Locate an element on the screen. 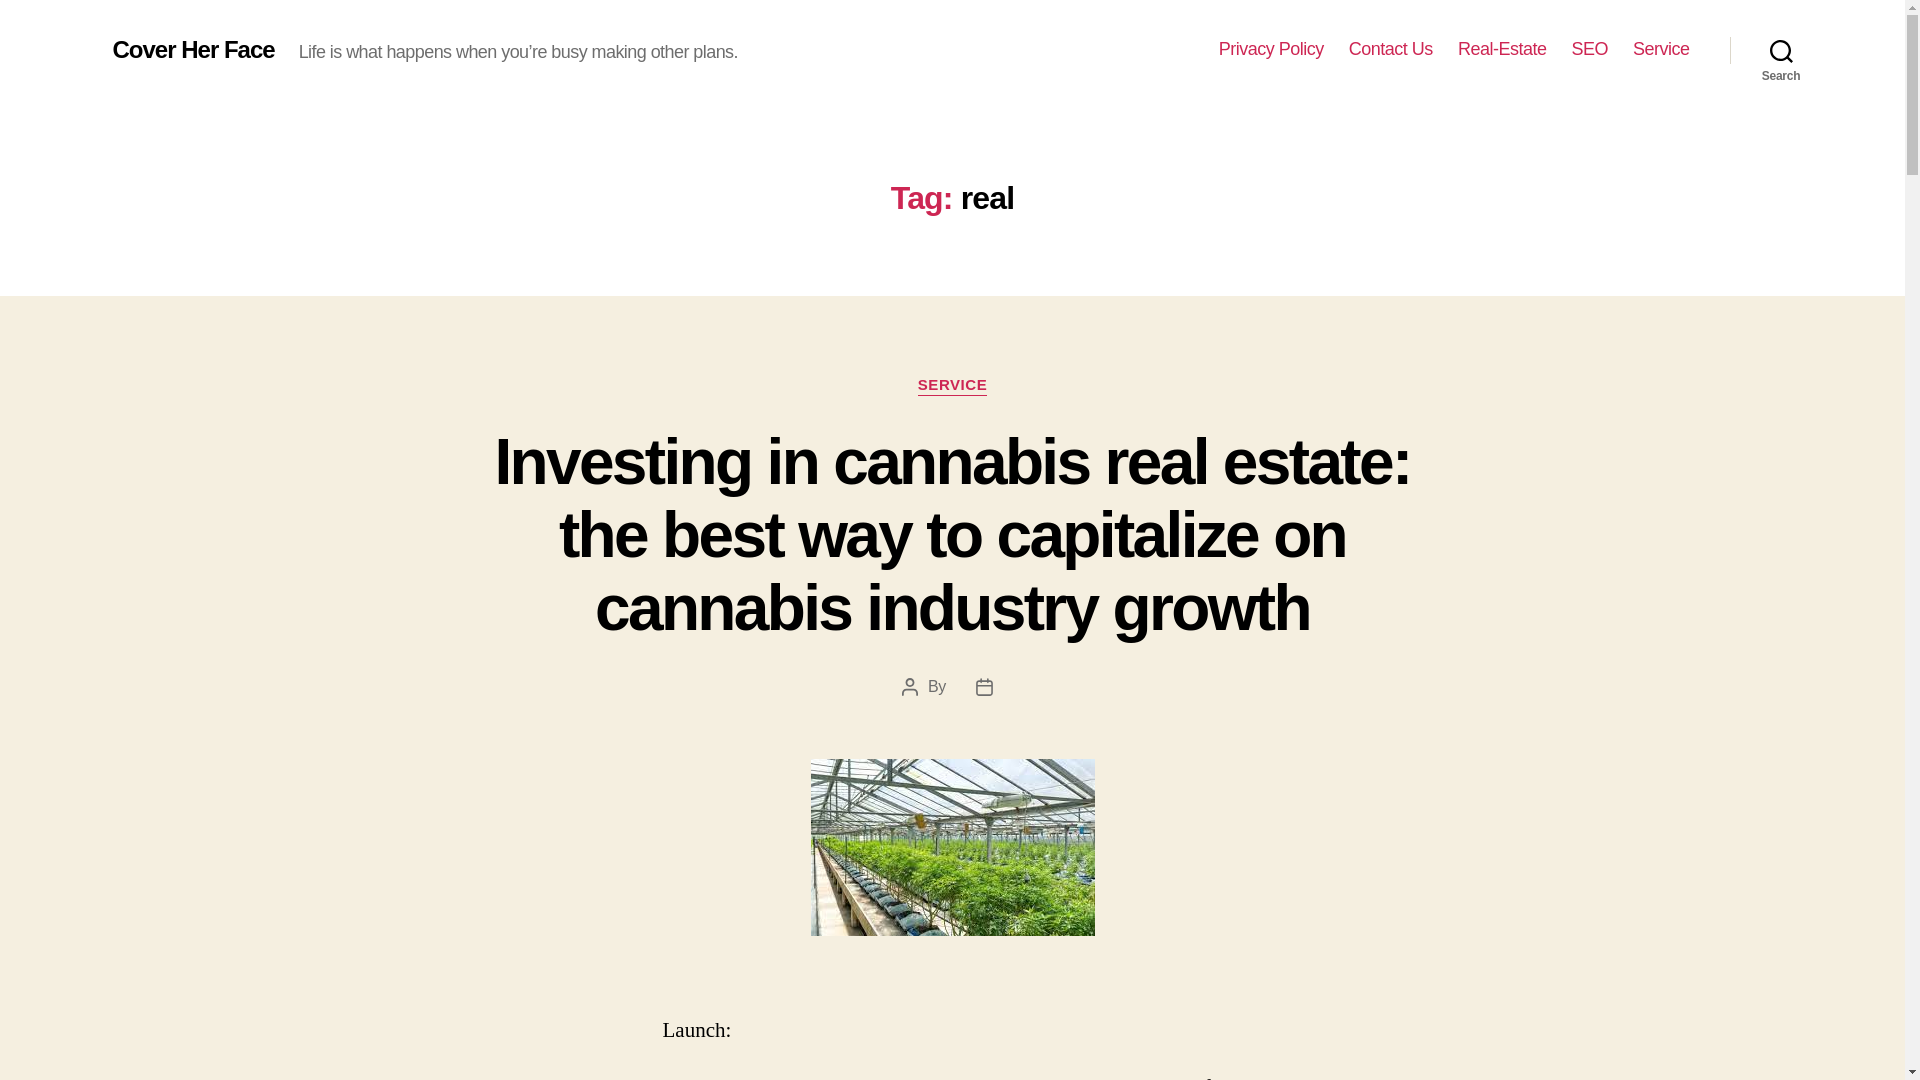 The width and height of the screenshot is (1920, 1080). Privacy Policy is located at coordinates (1272, 49).